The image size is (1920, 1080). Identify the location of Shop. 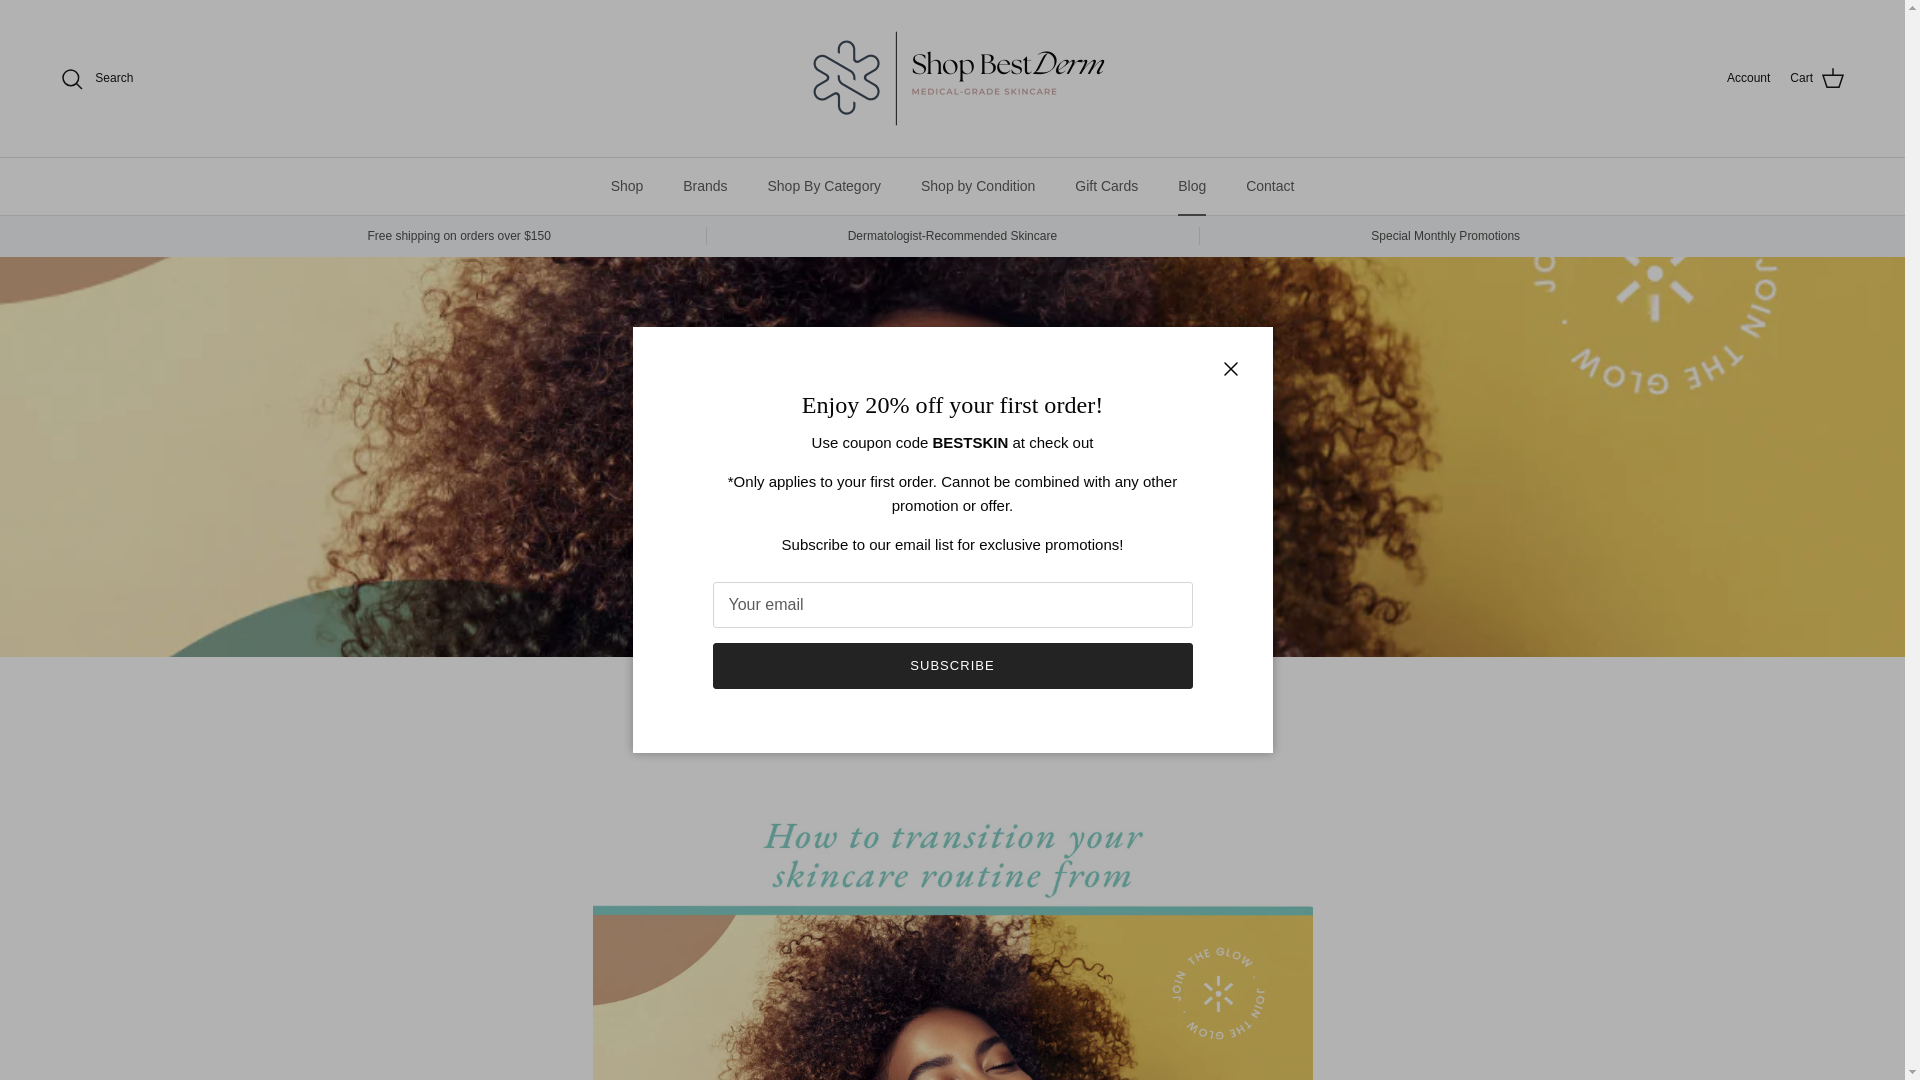
(628, 186).